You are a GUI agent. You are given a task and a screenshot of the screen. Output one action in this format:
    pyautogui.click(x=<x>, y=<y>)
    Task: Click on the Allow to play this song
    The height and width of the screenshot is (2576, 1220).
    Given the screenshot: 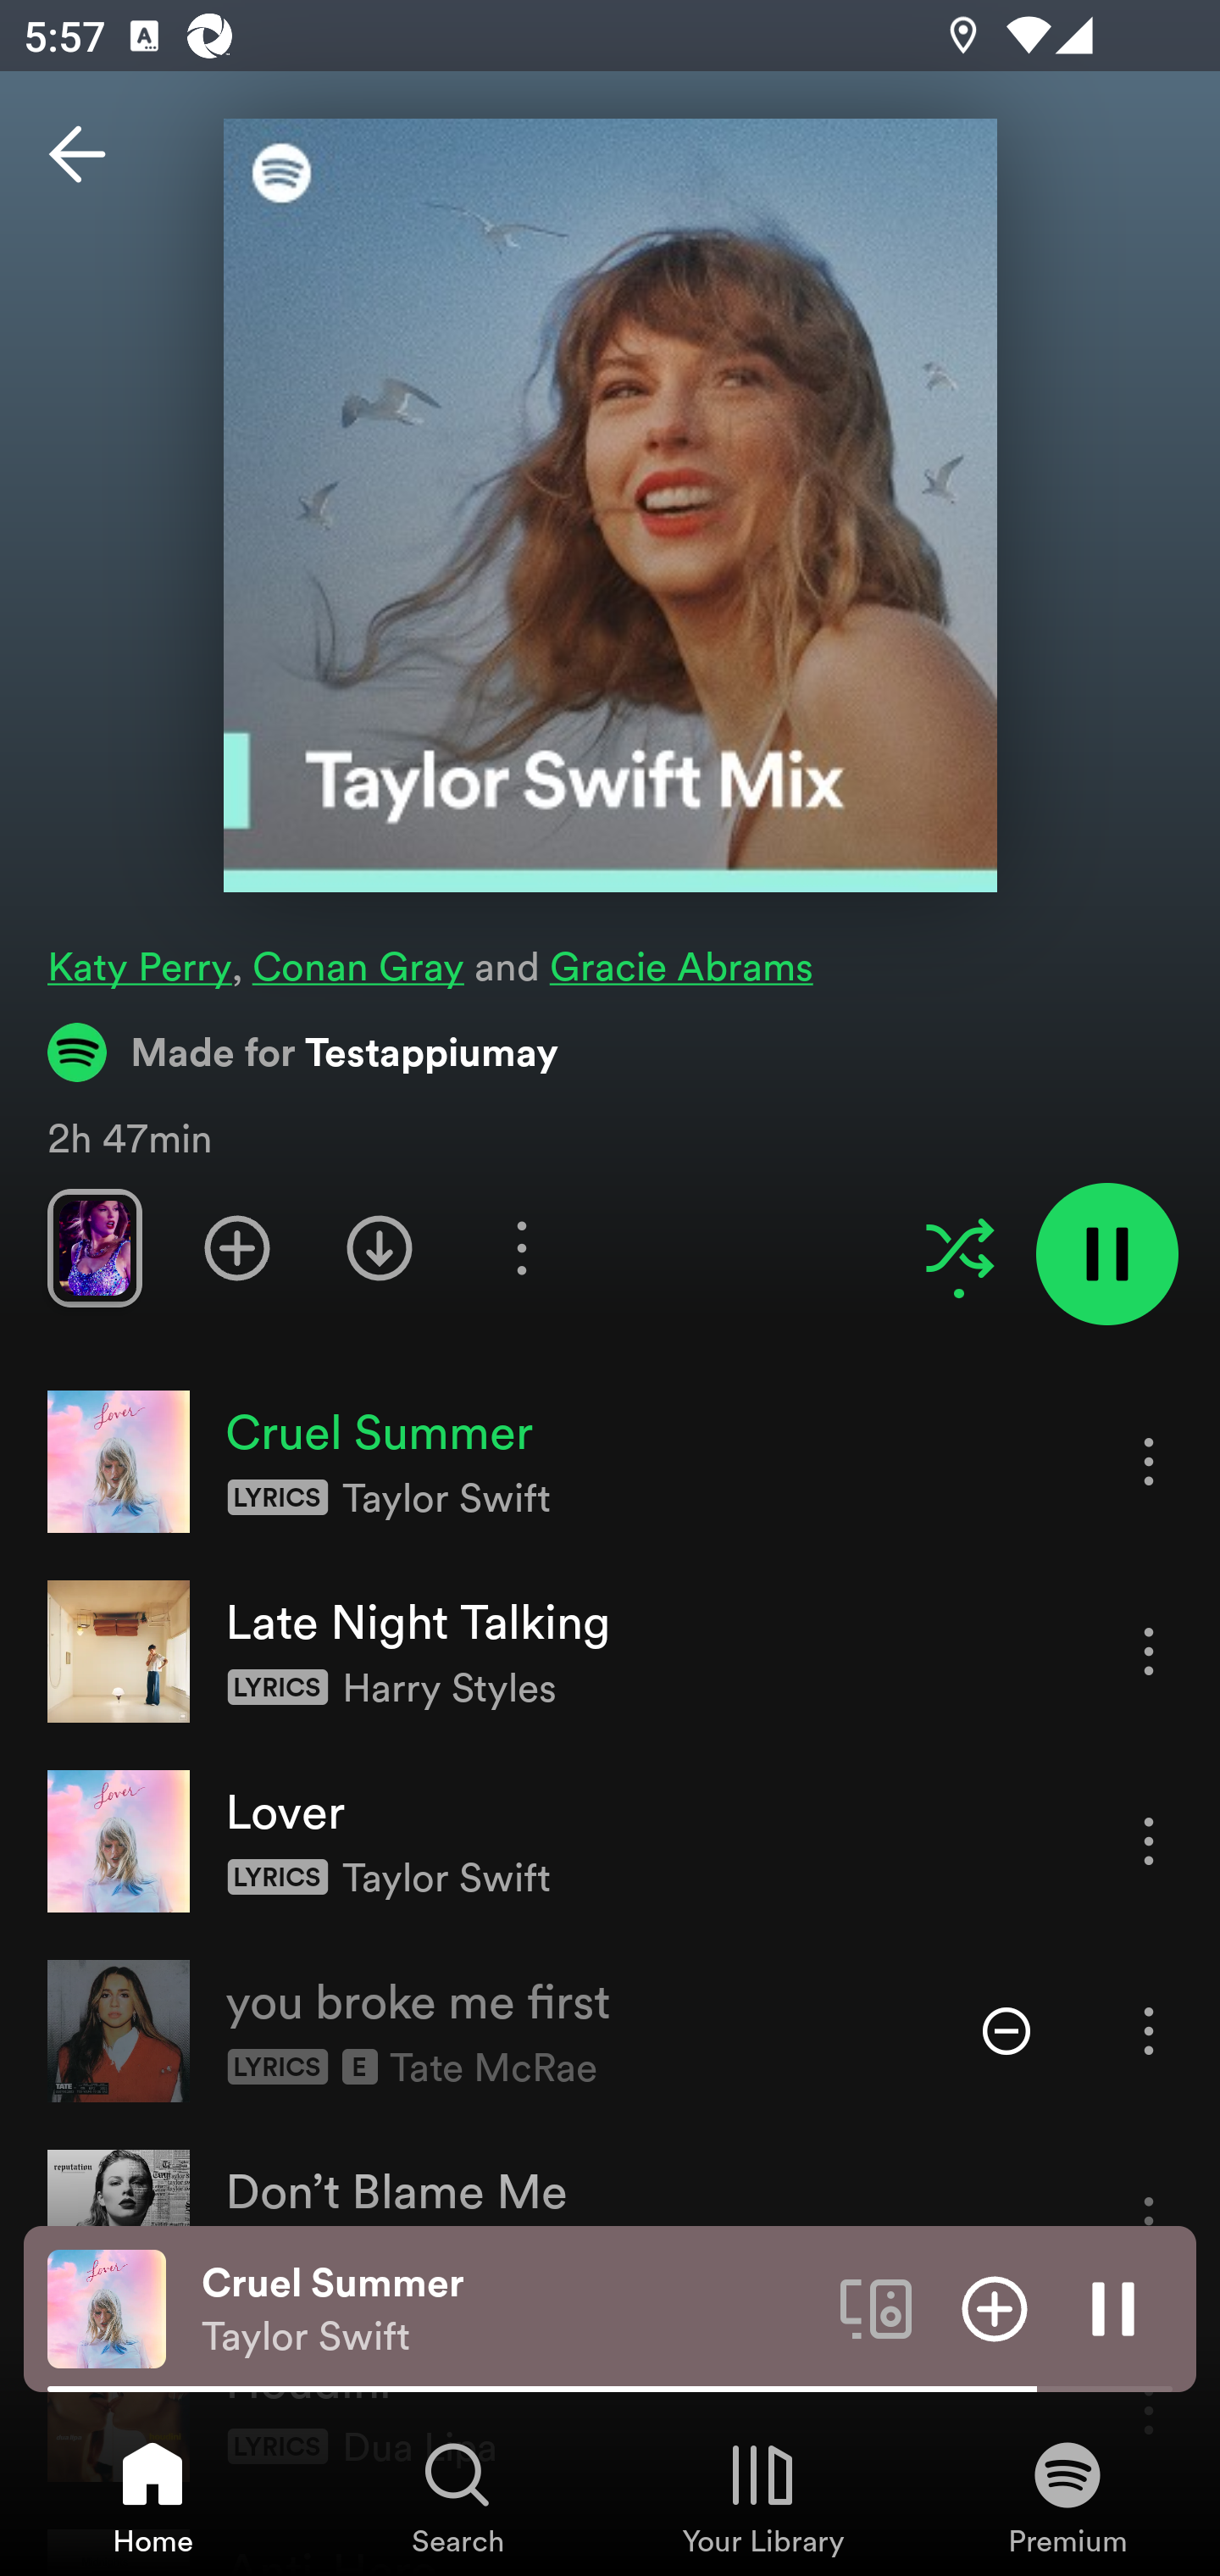 What is the action you would take?
    pyautogui.click(x=1006, y=2030)
    